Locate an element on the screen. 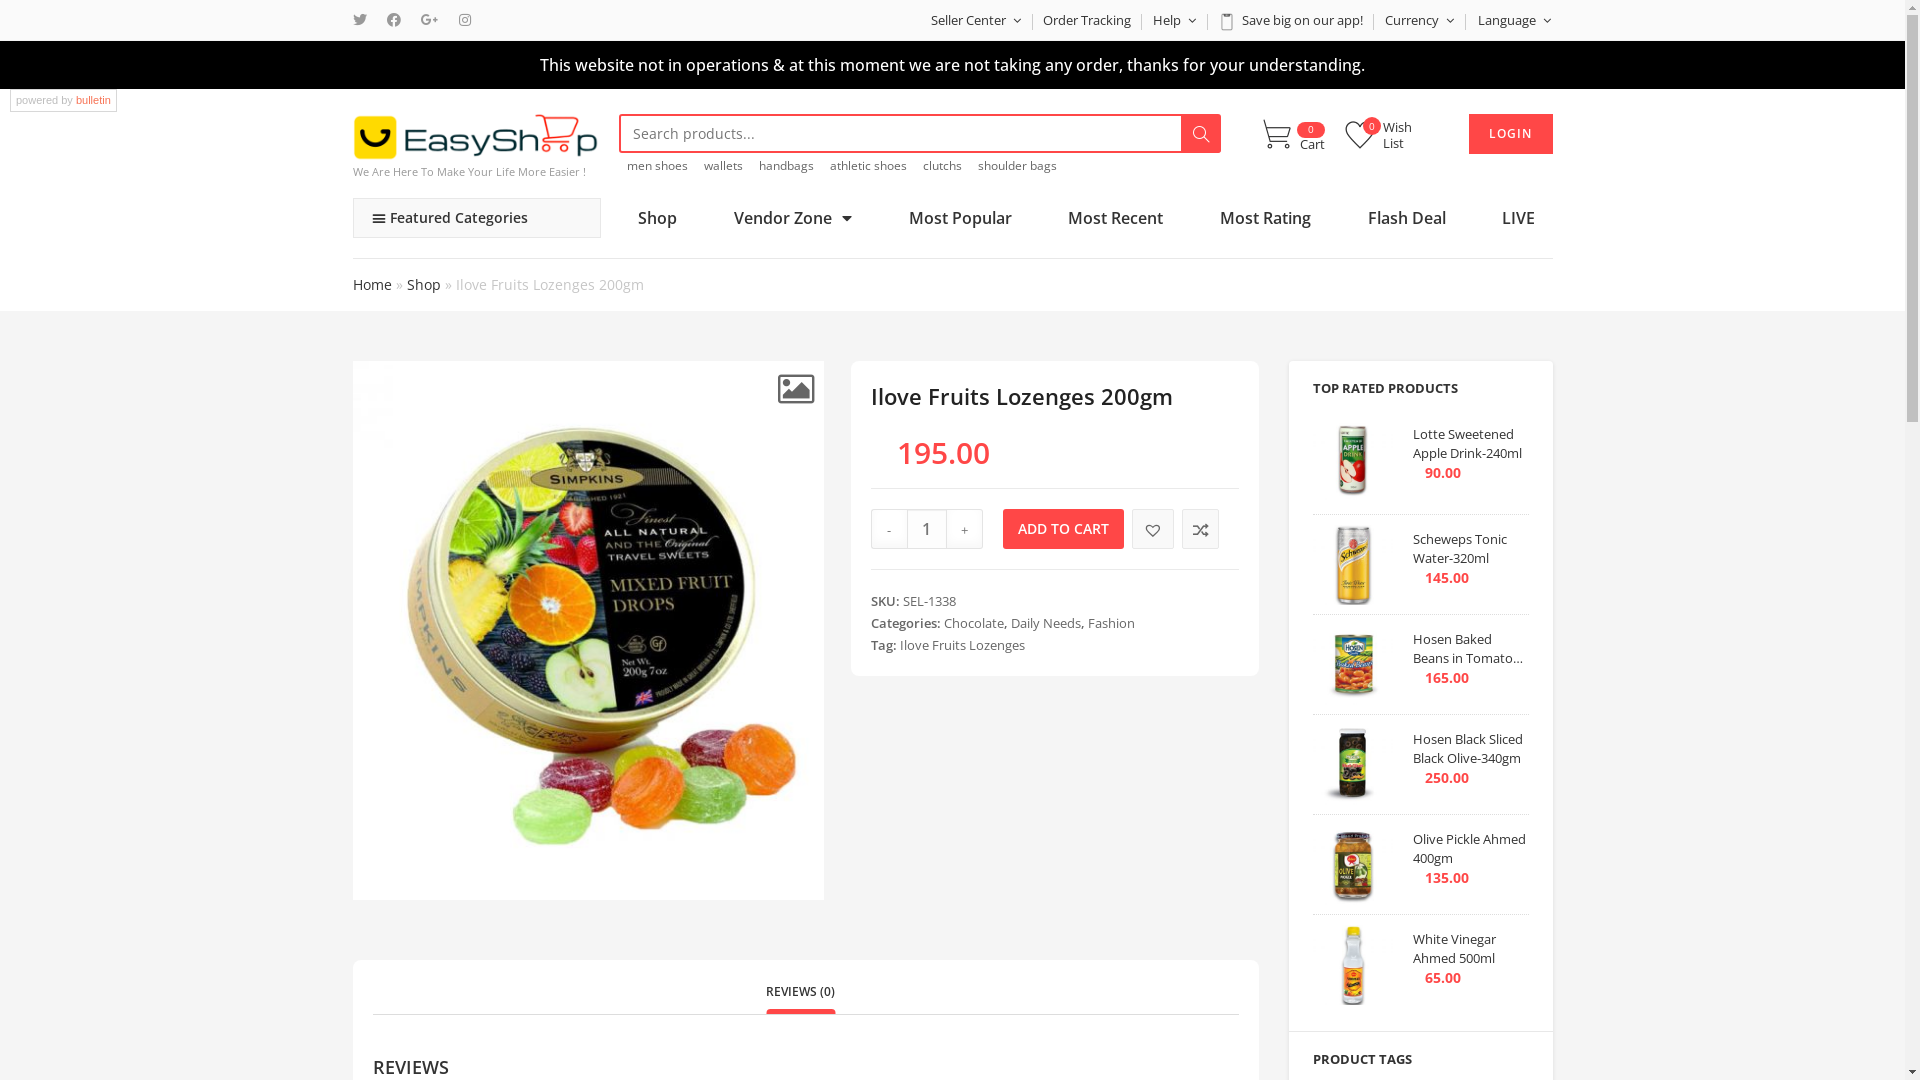 The height and width of the screenshot is (1080, 1920). Lotte Sweetened Apple Drink-240ml is located at coordinates (1470, 453).